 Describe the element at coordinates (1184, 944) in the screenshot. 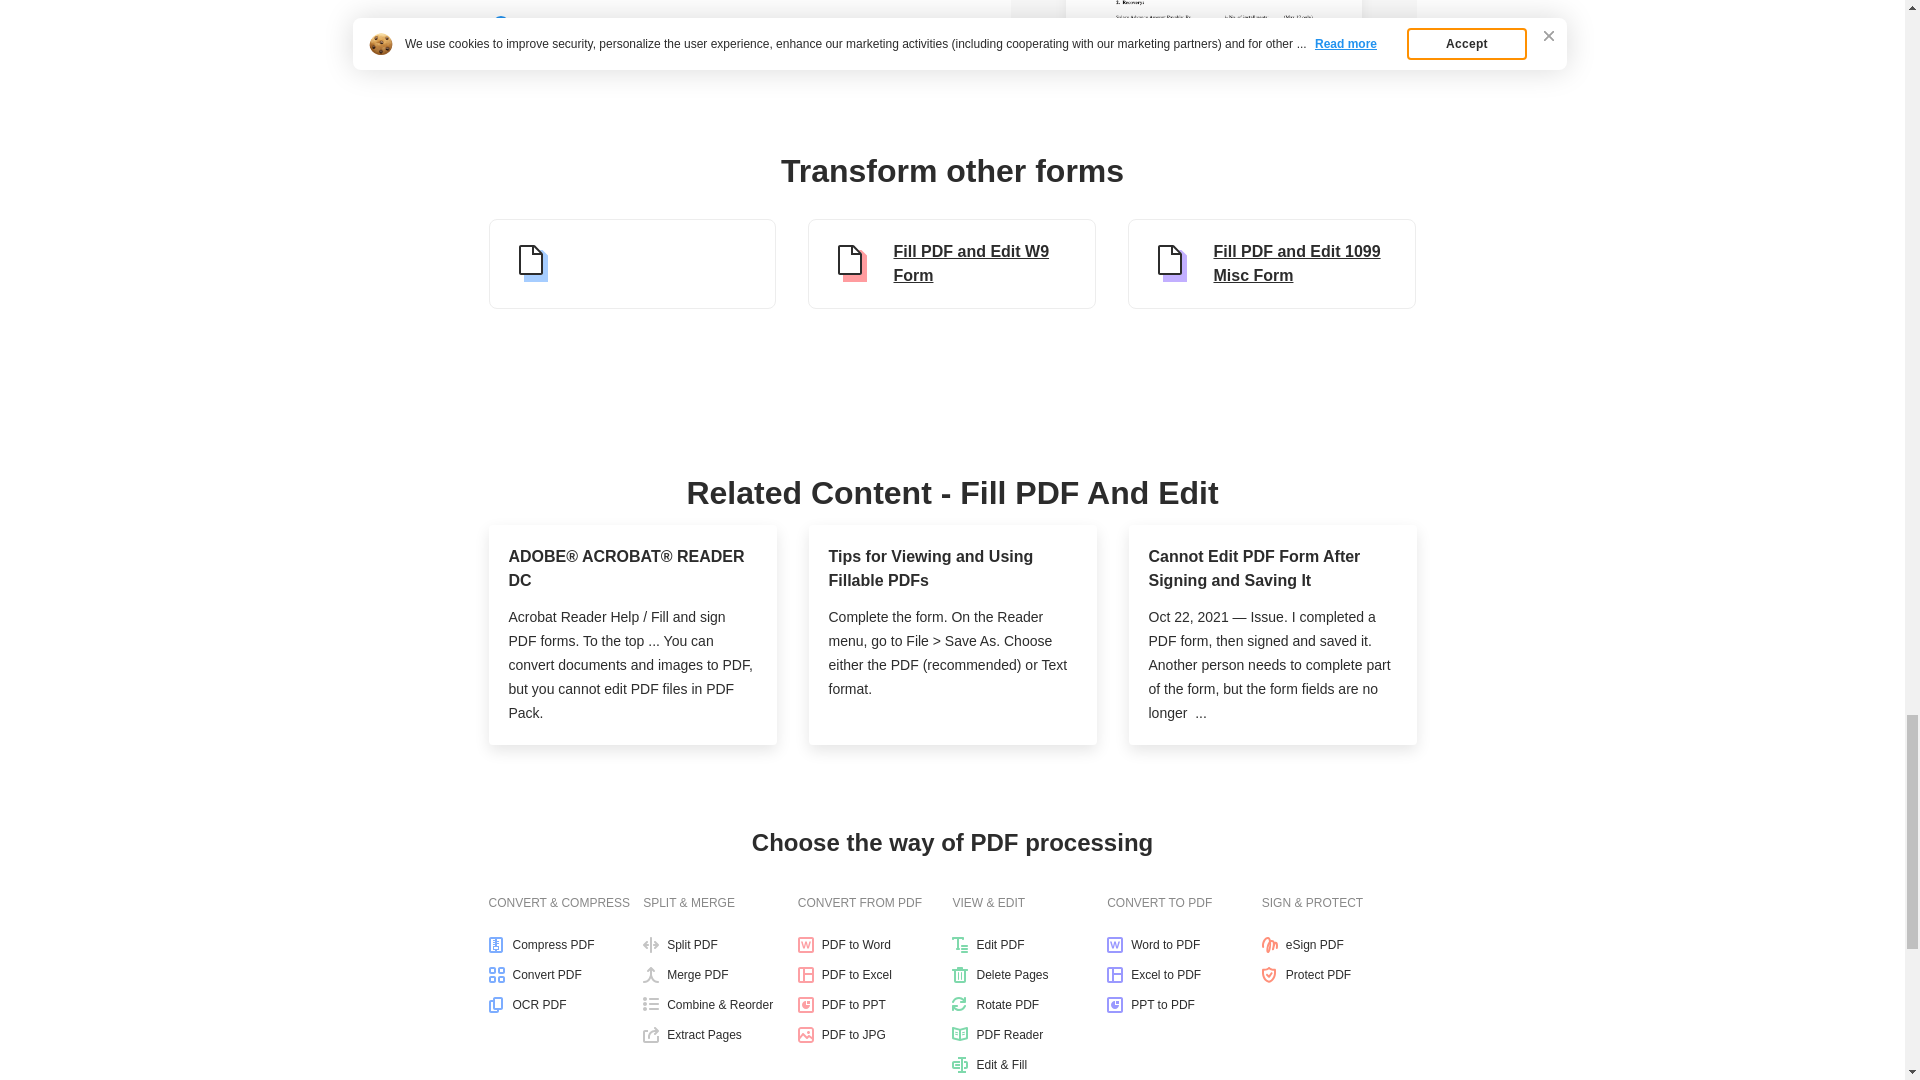

I see `Word to PDF` at that location.